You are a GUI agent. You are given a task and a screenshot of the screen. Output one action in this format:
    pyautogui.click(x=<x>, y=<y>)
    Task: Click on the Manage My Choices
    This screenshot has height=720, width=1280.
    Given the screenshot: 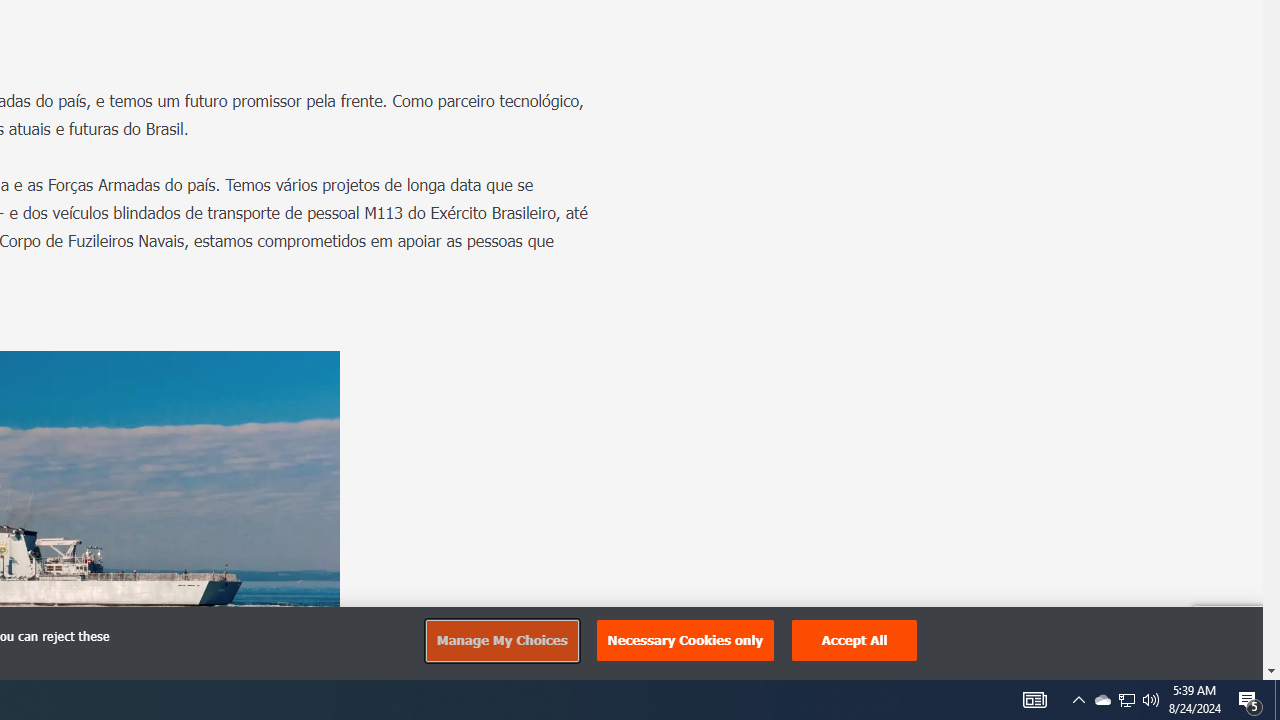 What is the action you would take?
    pyautogui.click(x=501, y=640)
    